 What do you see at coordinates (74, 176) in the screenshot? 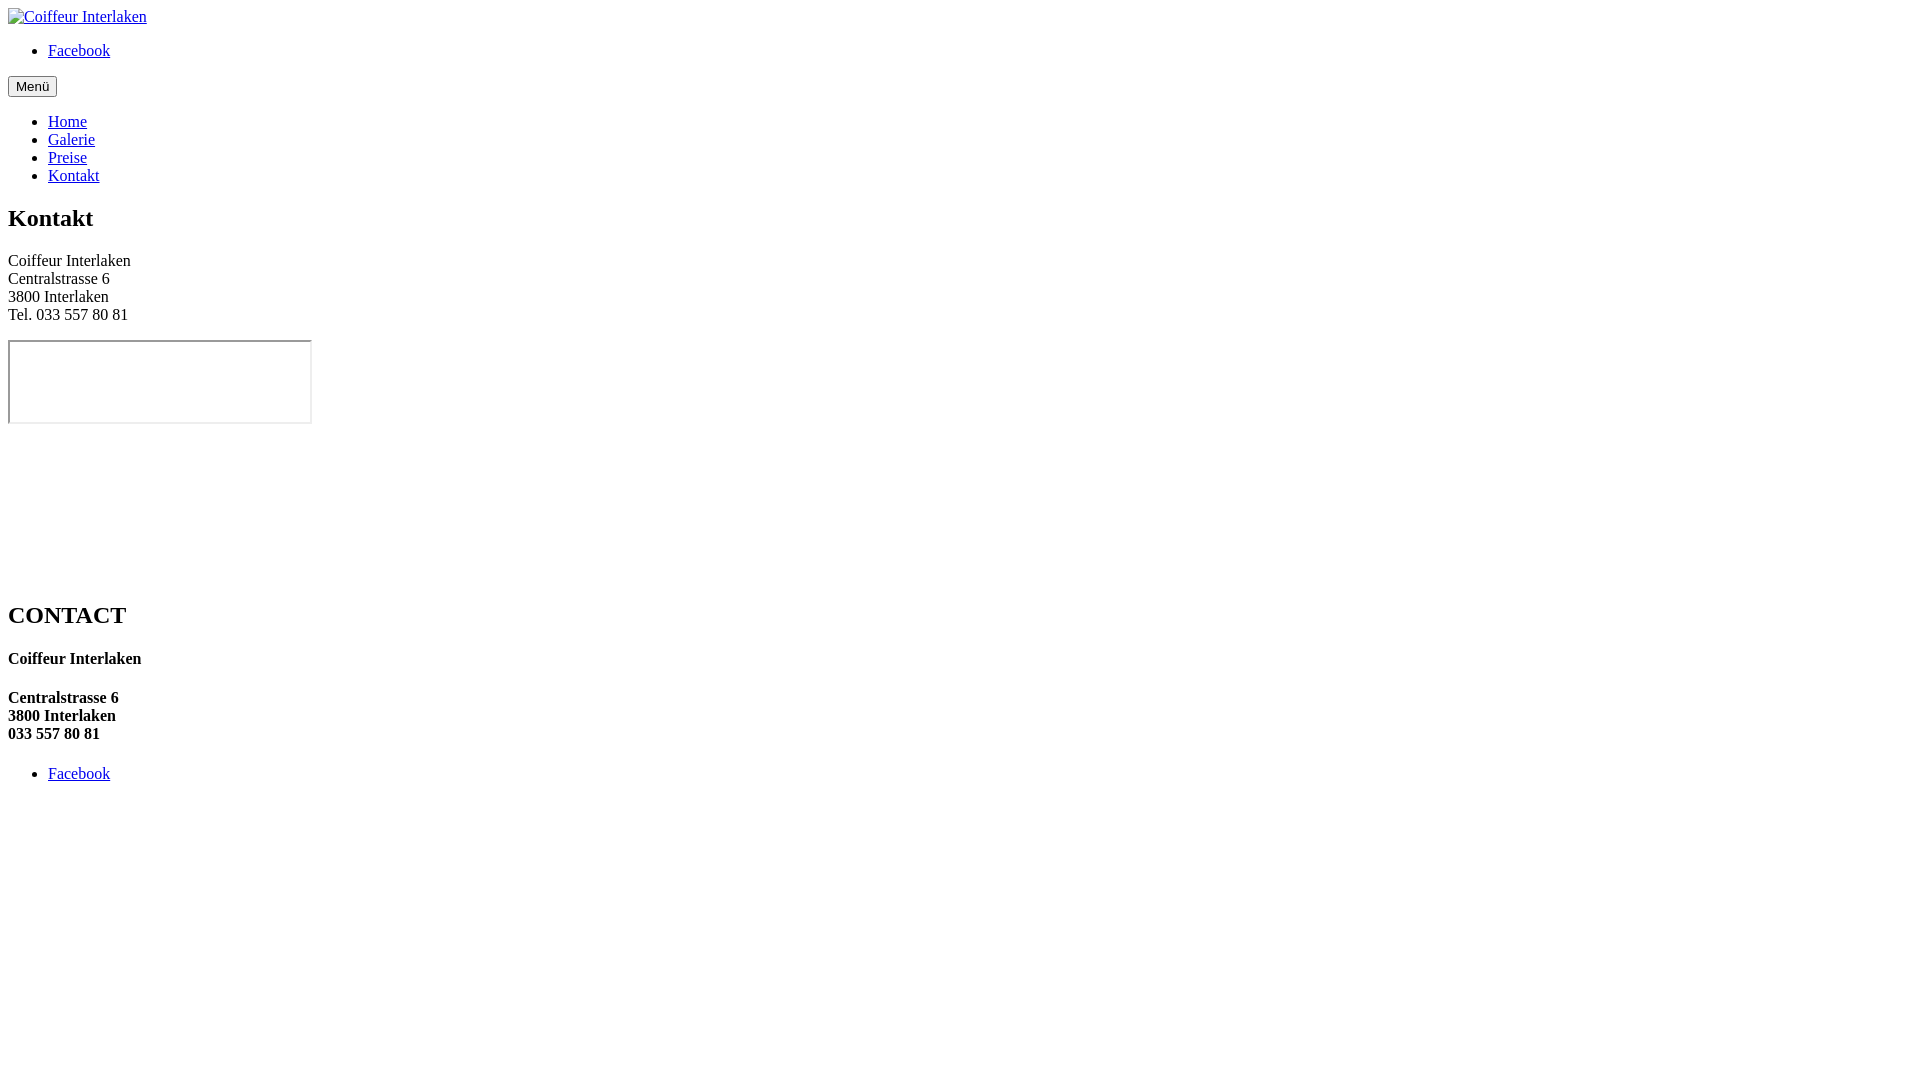
I see `Kontakt` at bounding box center [74, 176].